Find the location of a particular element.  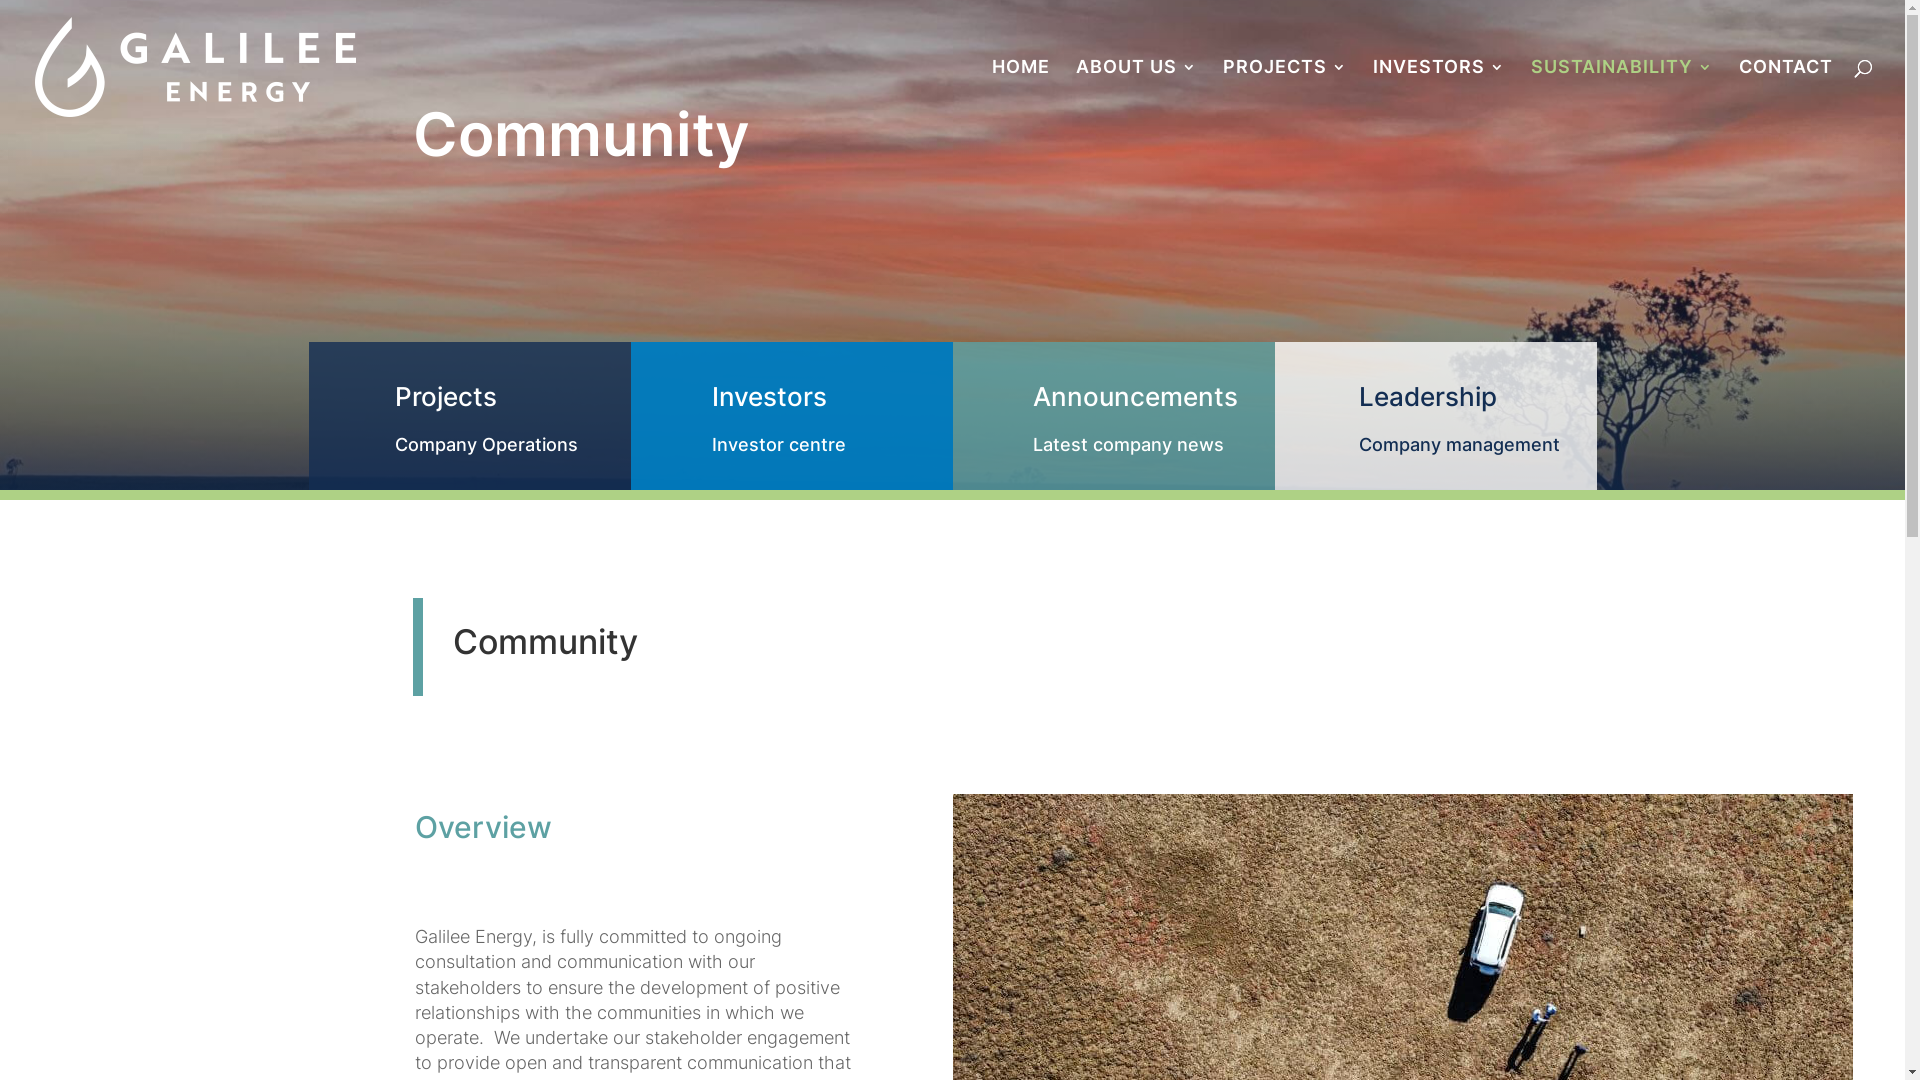

ABOUT US is located at coordinates (1136, 97).